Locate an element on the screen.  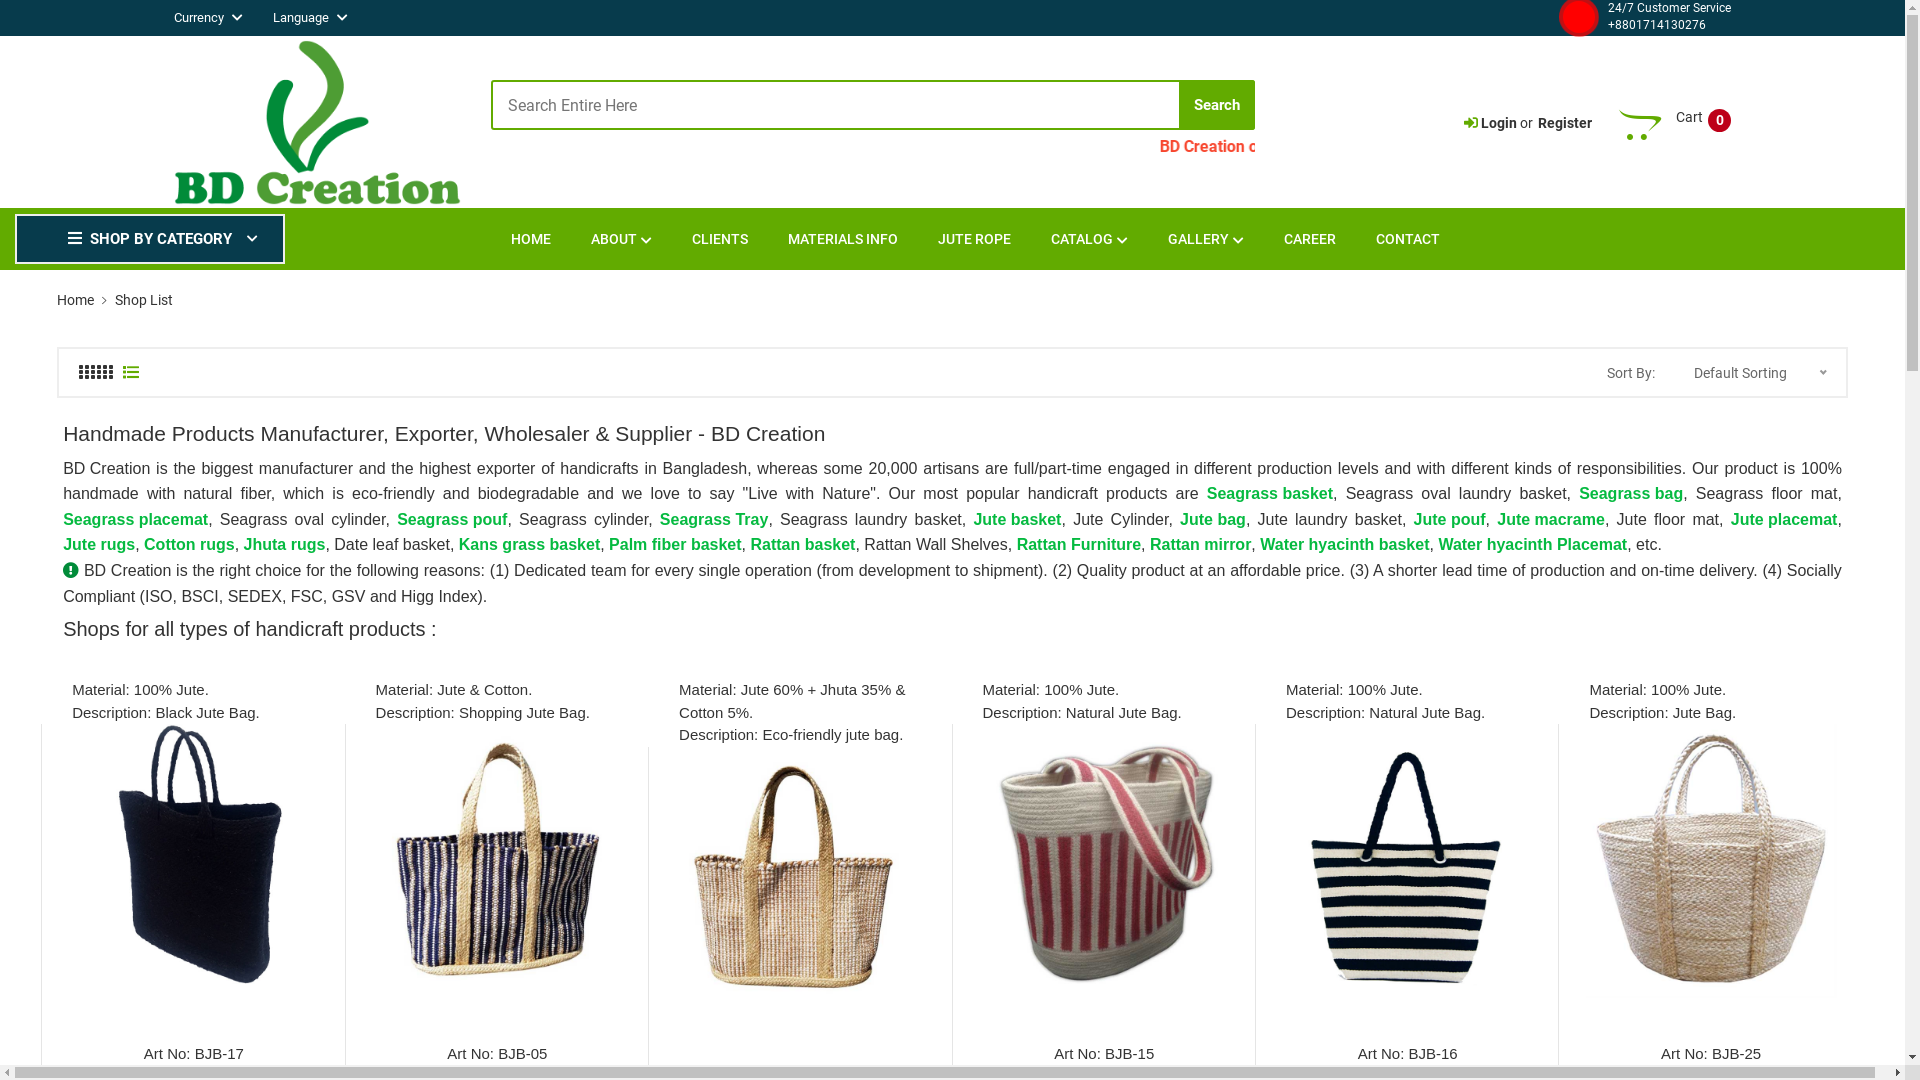
Jute bag is located at coordinates (1213, 520).